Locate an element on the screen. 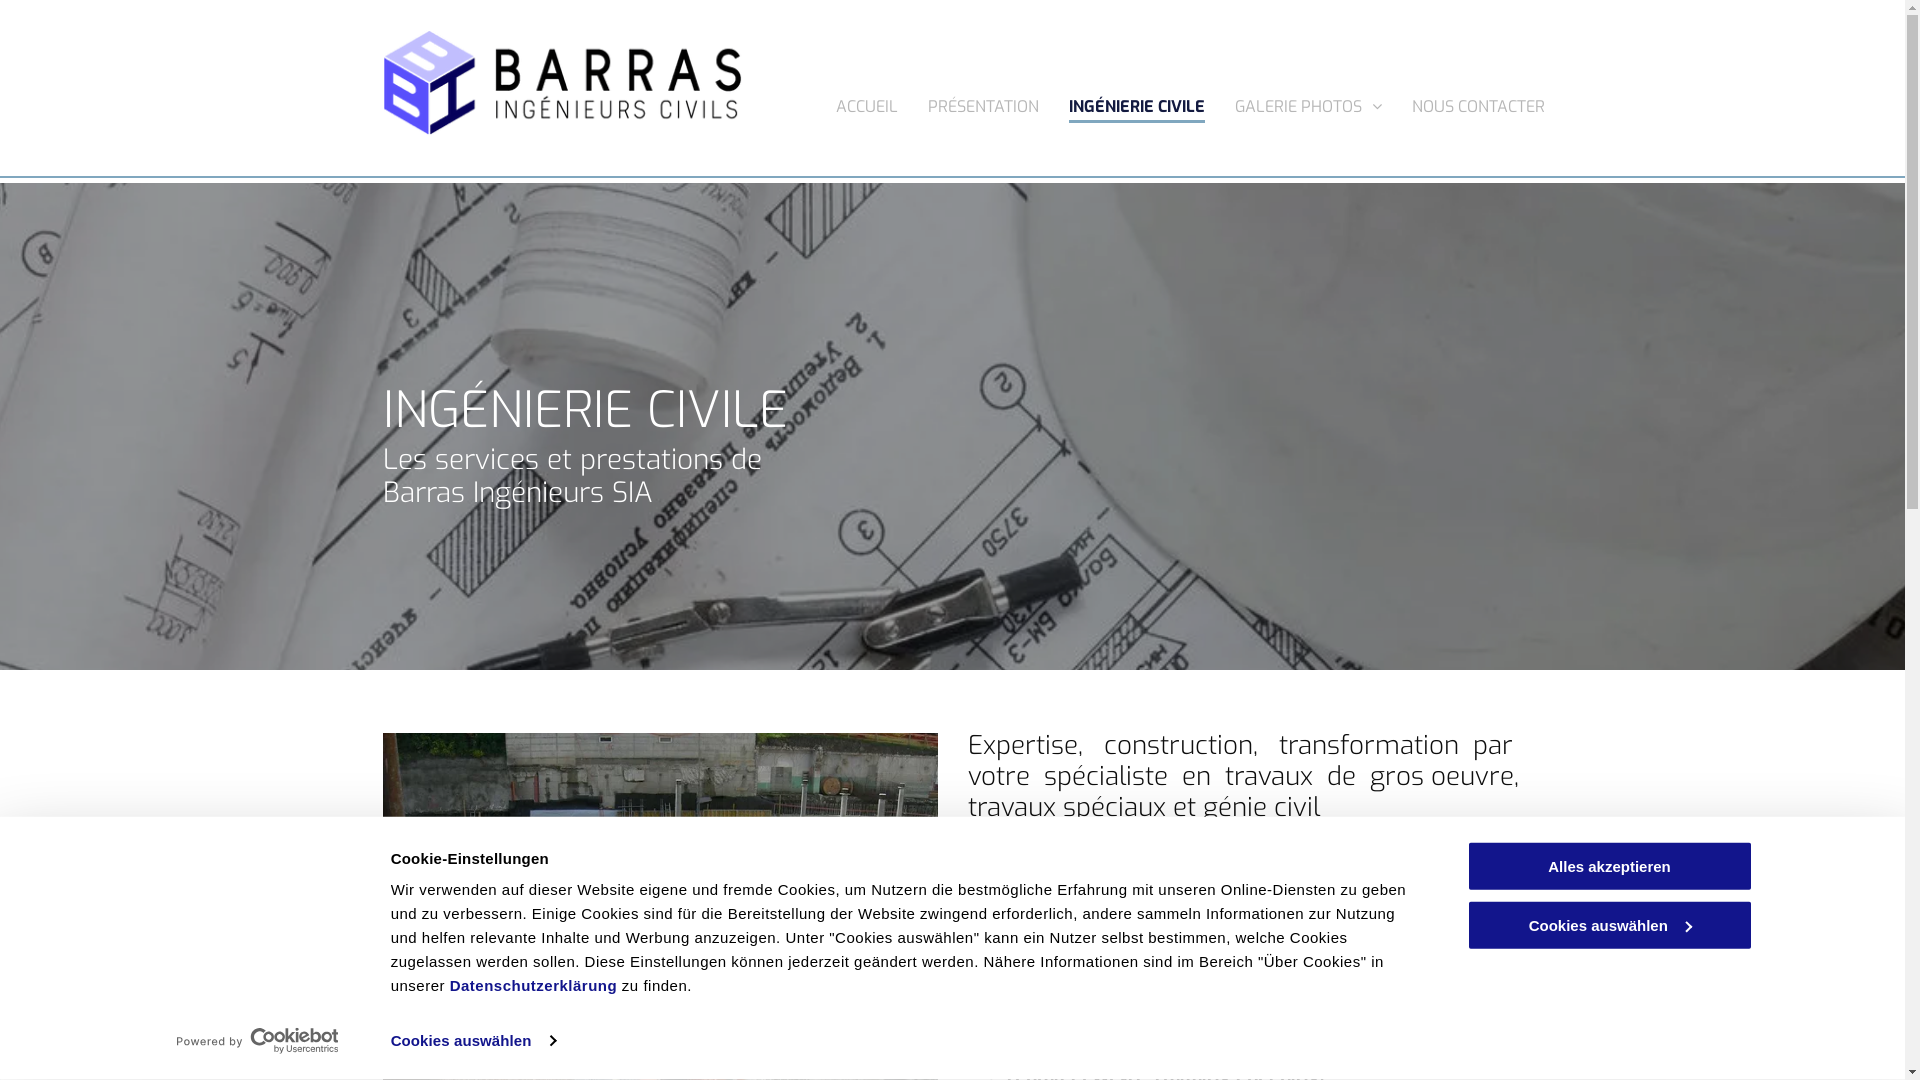 The image size is (1920, 1080). GALERIE PHOTOS is located at coordinates (1308, 102).